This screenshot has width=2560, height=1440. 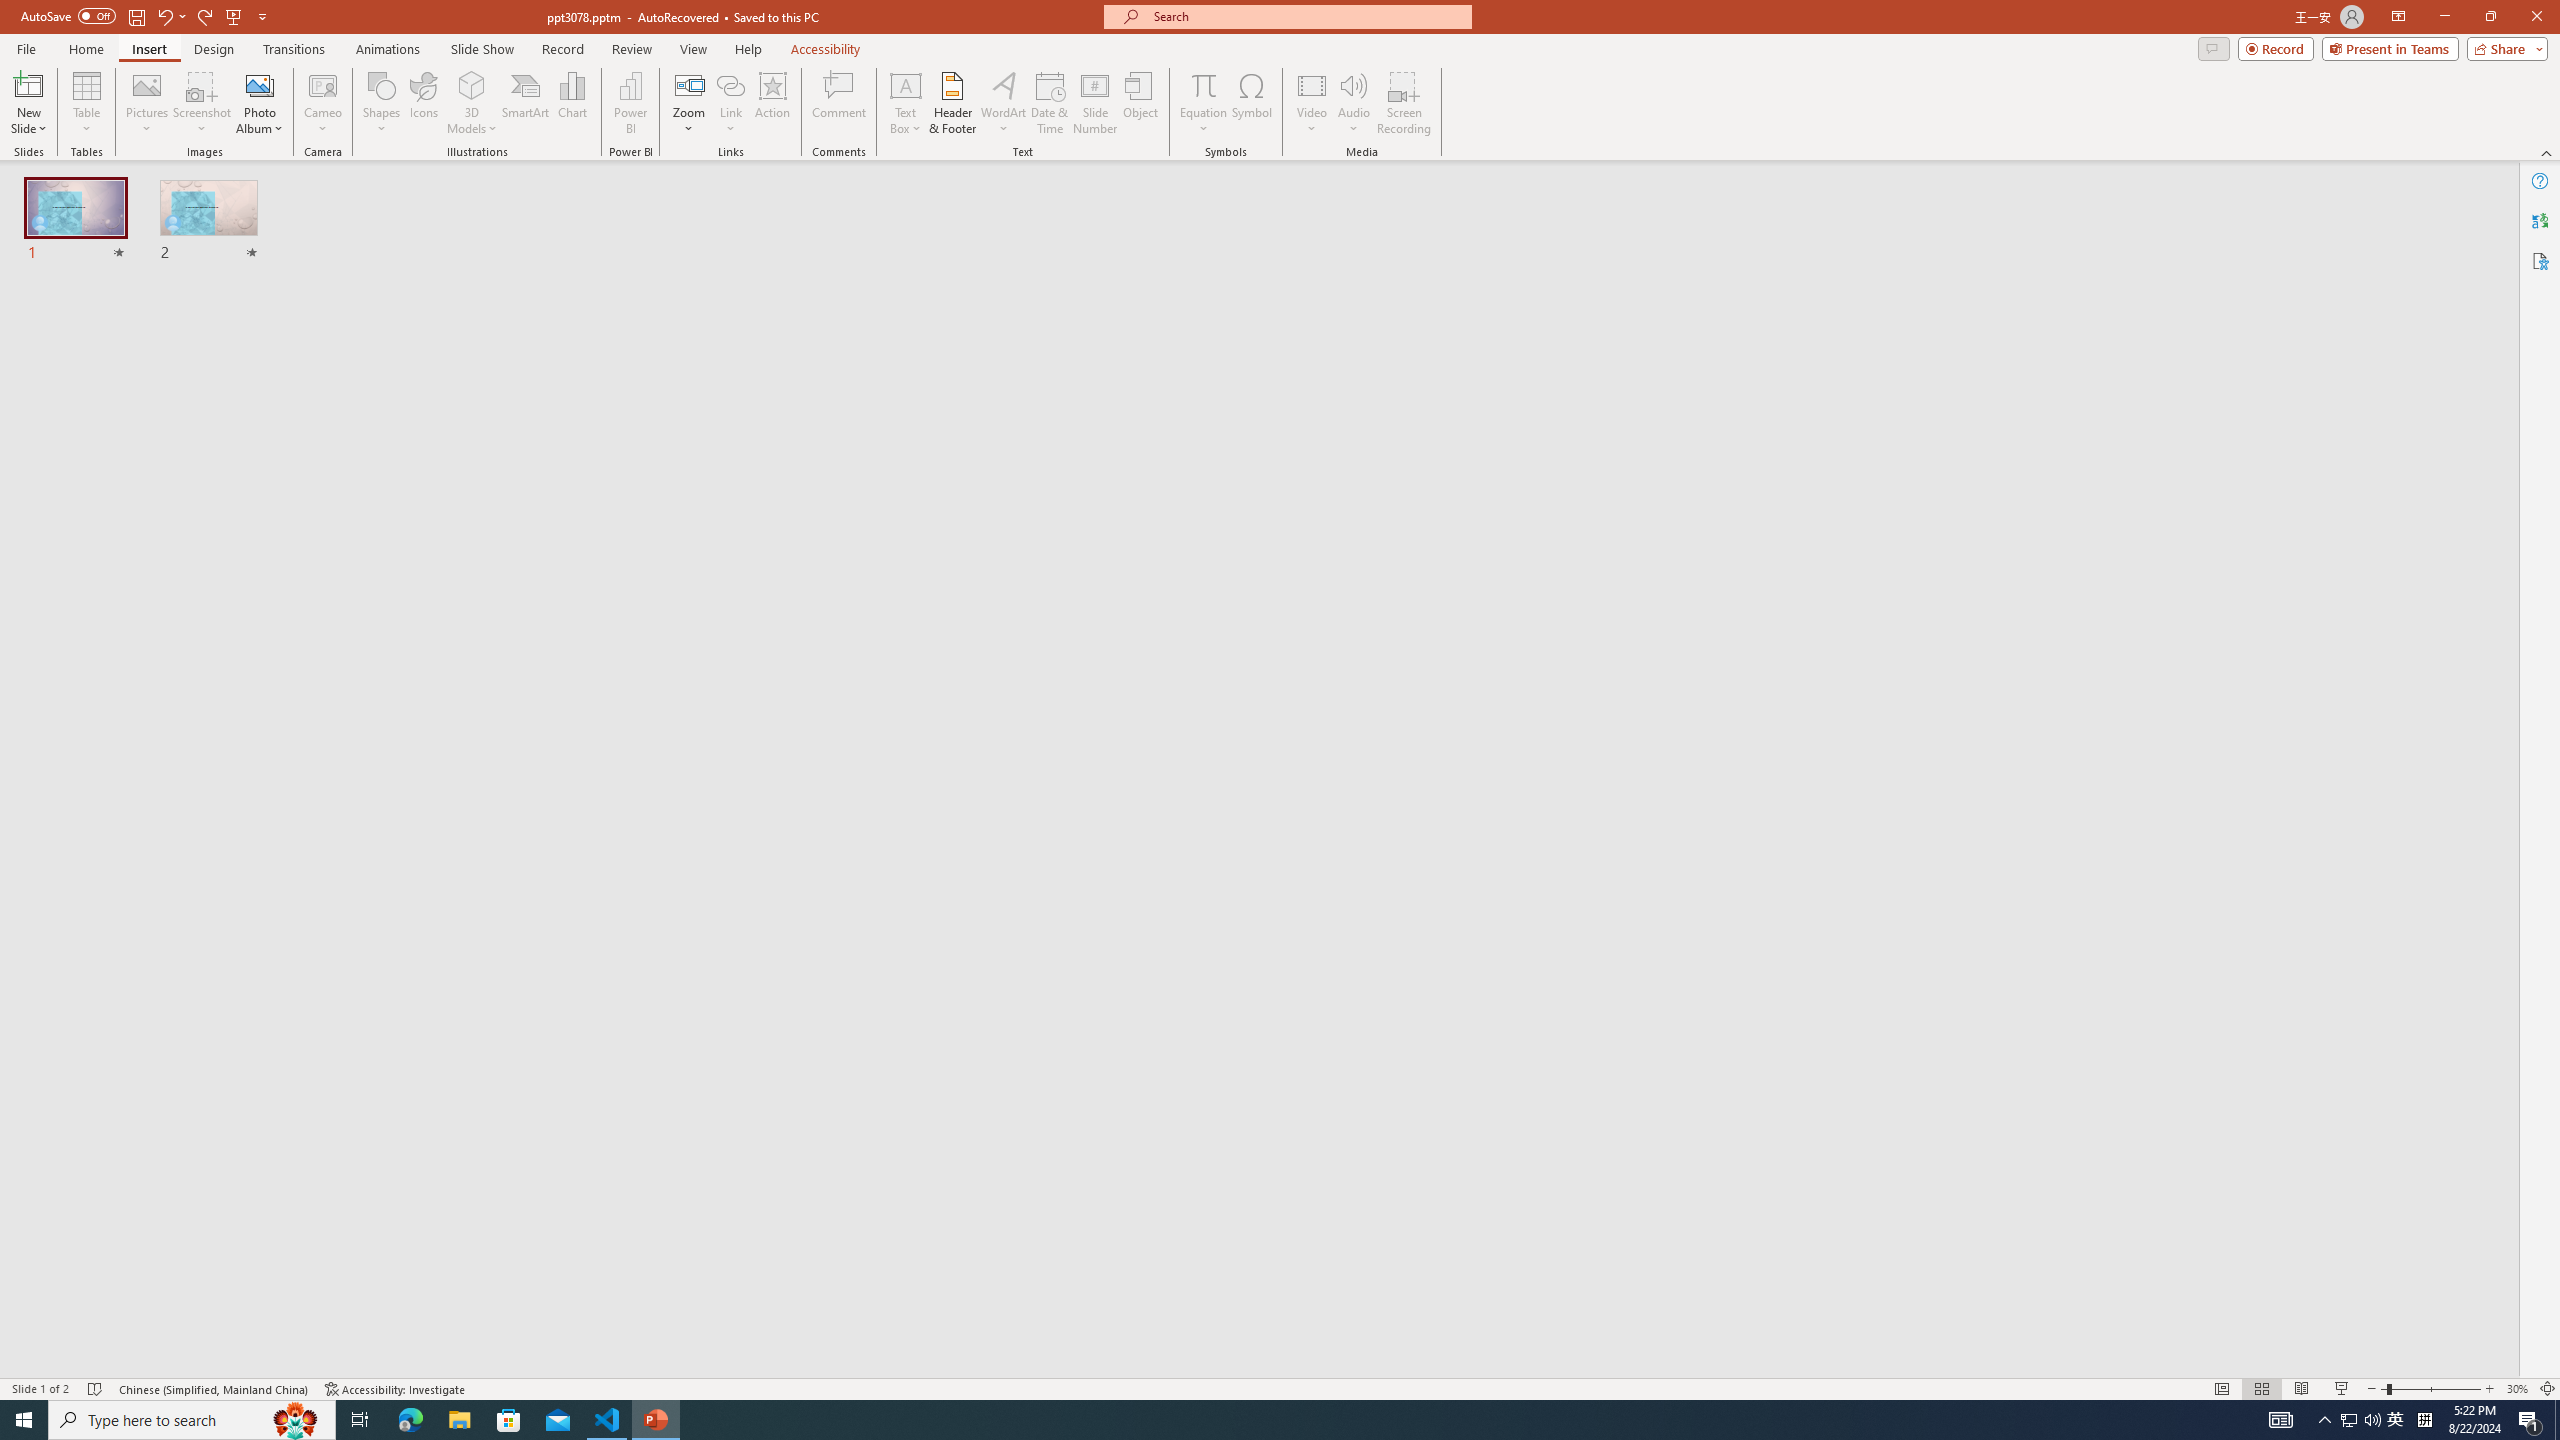 What do you see at coordinates (1096, 103) in the screenshot?
I see `Slide Number` at bounding box center [1096, 103].